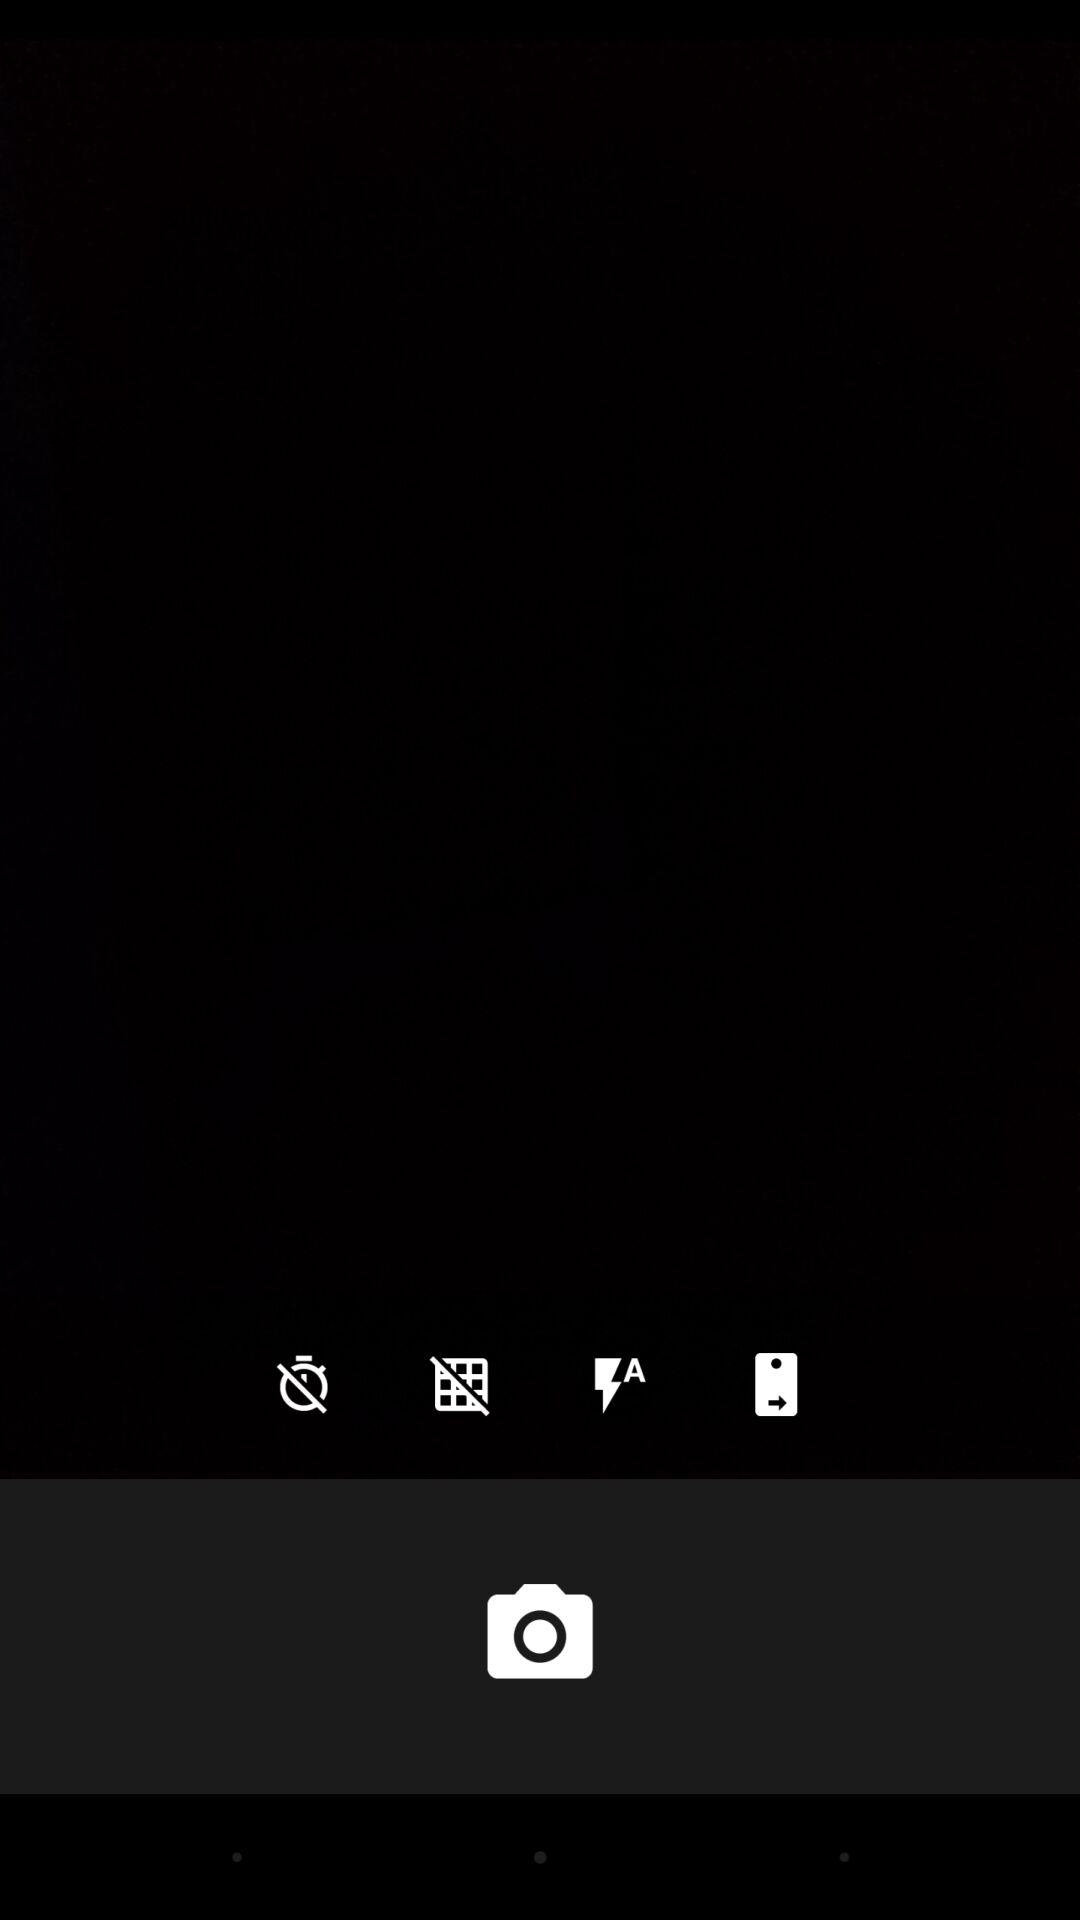 Image resolution: width=1080 pixels, height=1920 pixels. I want to click on launch the icon at the bottom left corner, so click(303, 1384).